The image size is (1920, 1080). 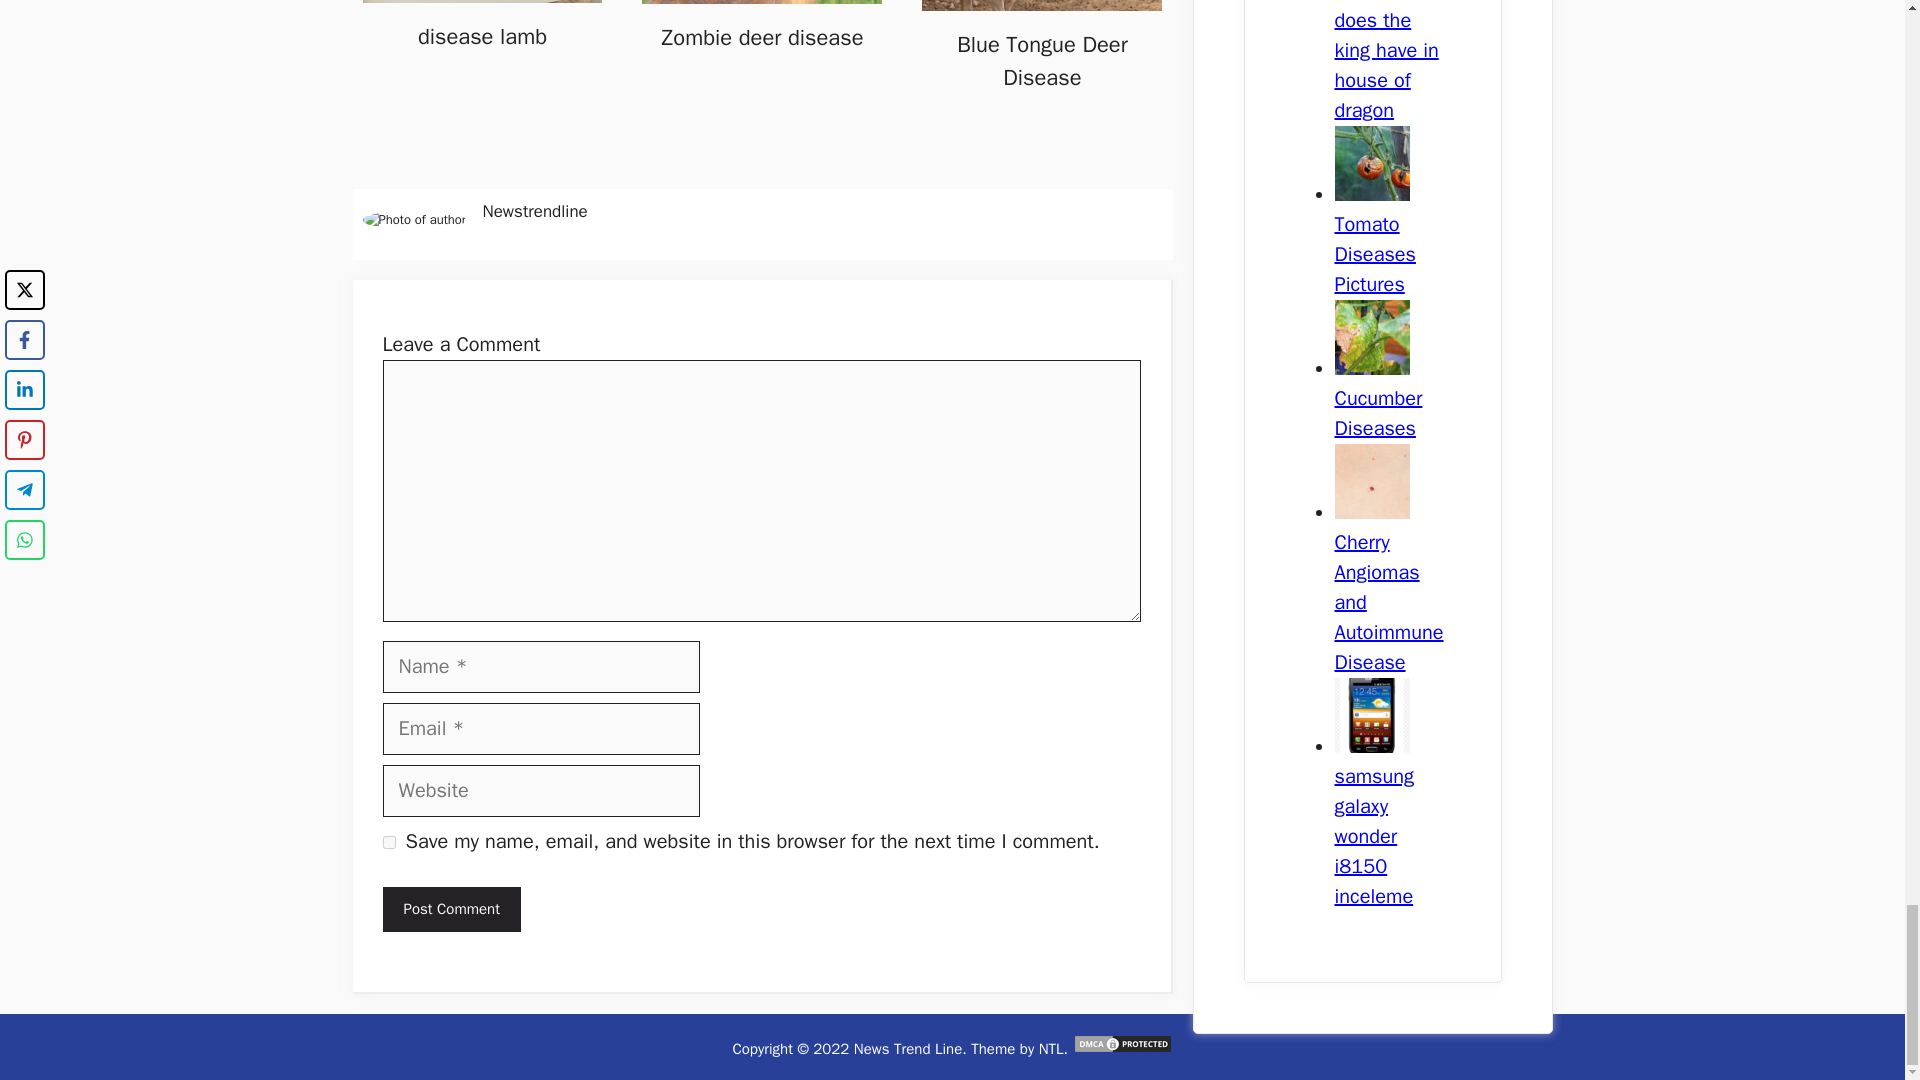 I want to click on Zombie deer disease, so click(x=761, y=37).